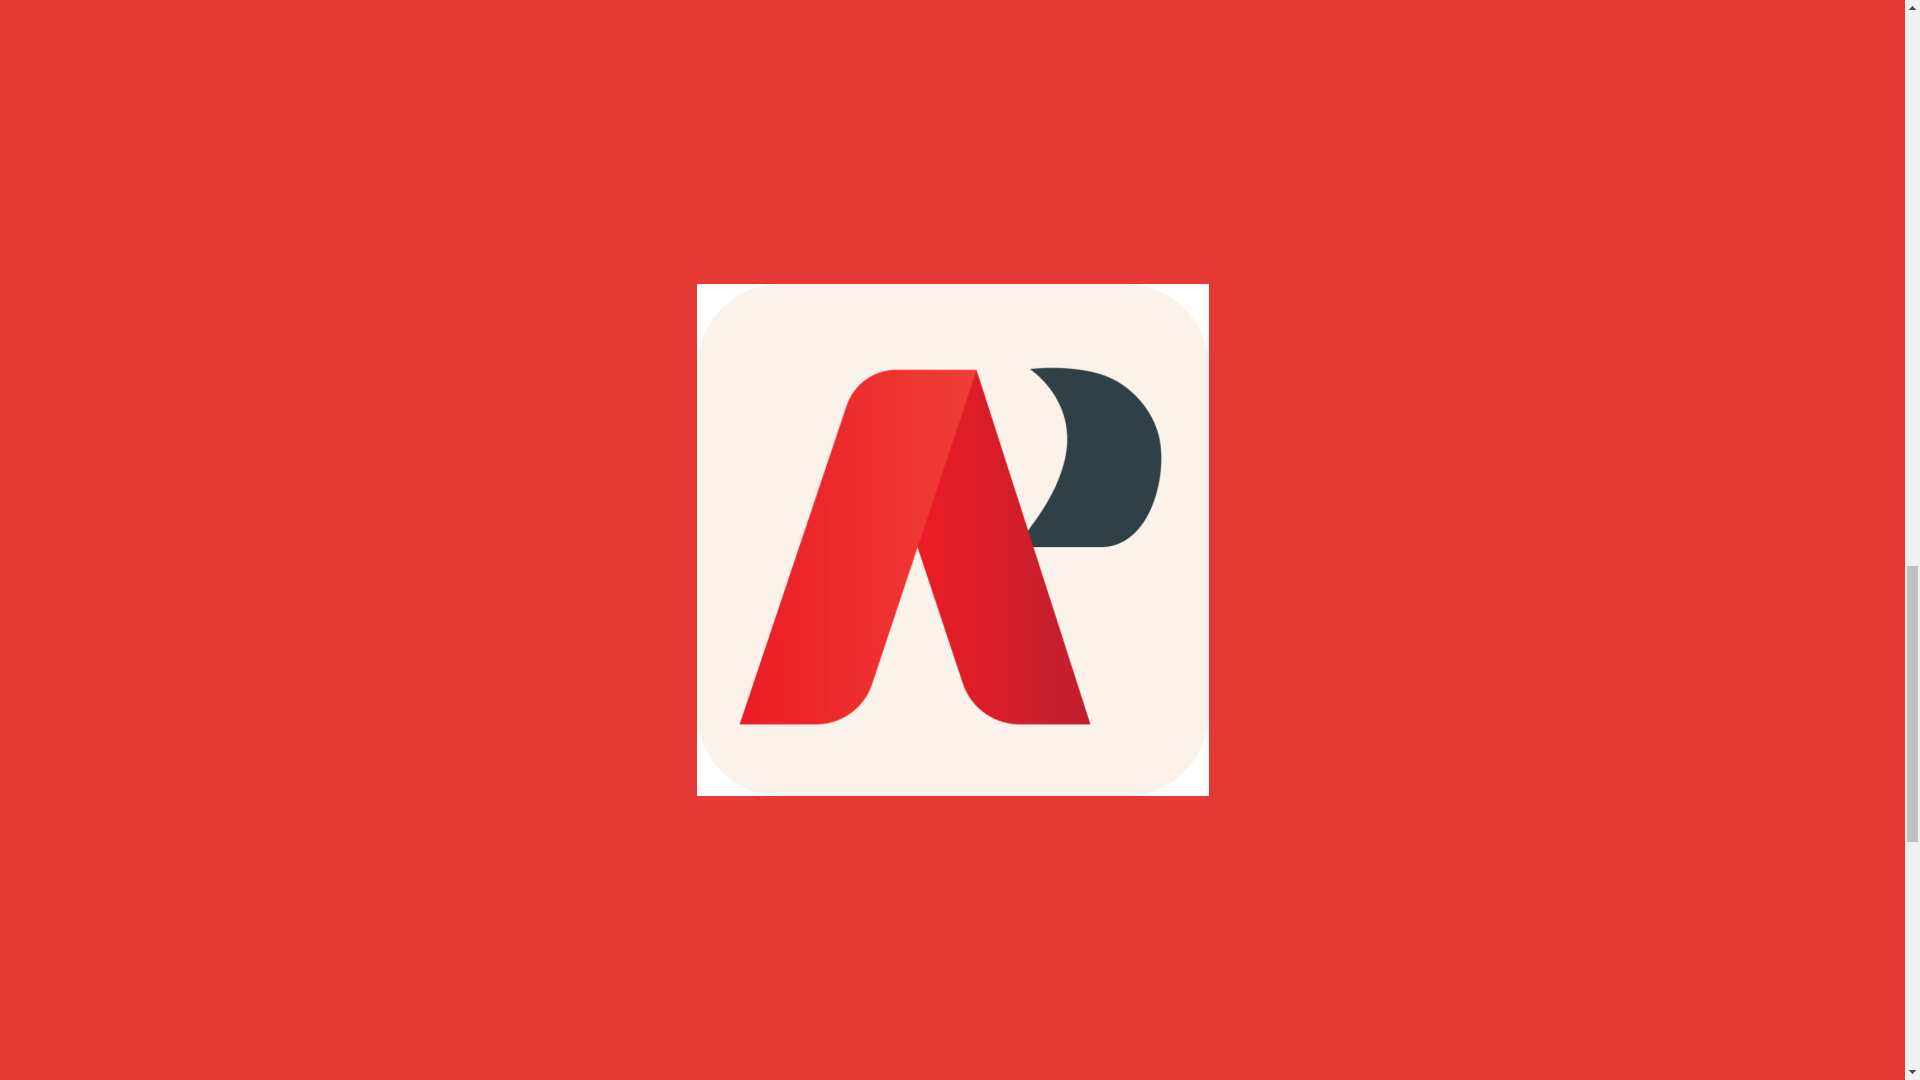 Image resolution: width=1920 pixels, height=1080 pixels. I want to click on Kwale, so click(518, 247).